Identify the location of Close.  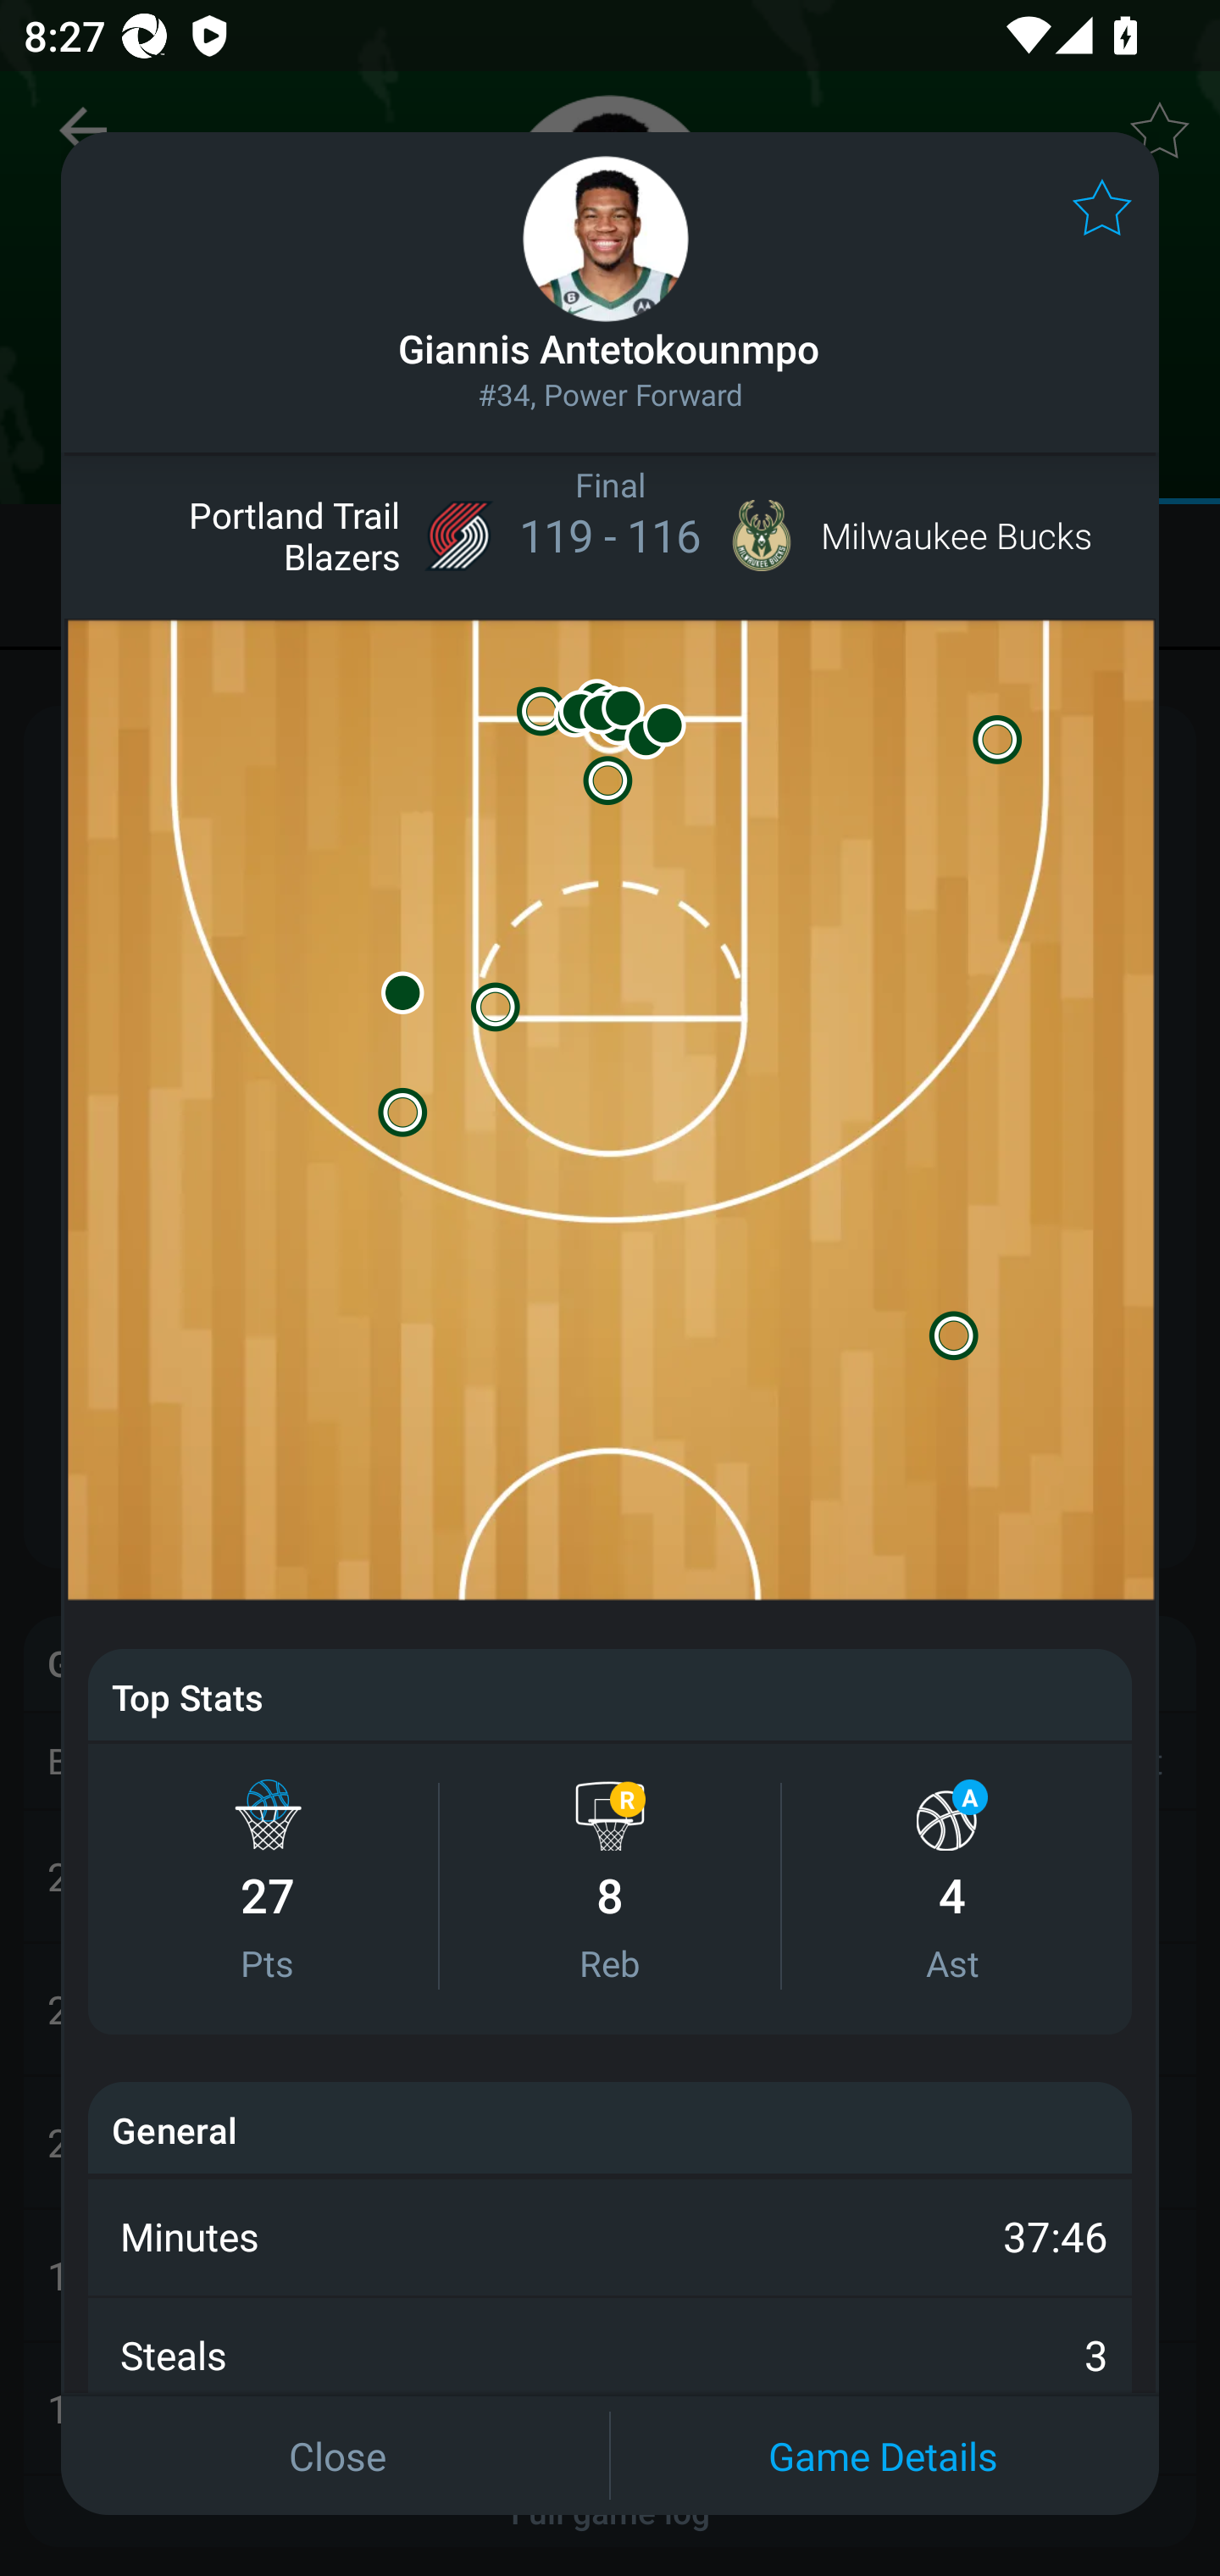
(337, 2455).